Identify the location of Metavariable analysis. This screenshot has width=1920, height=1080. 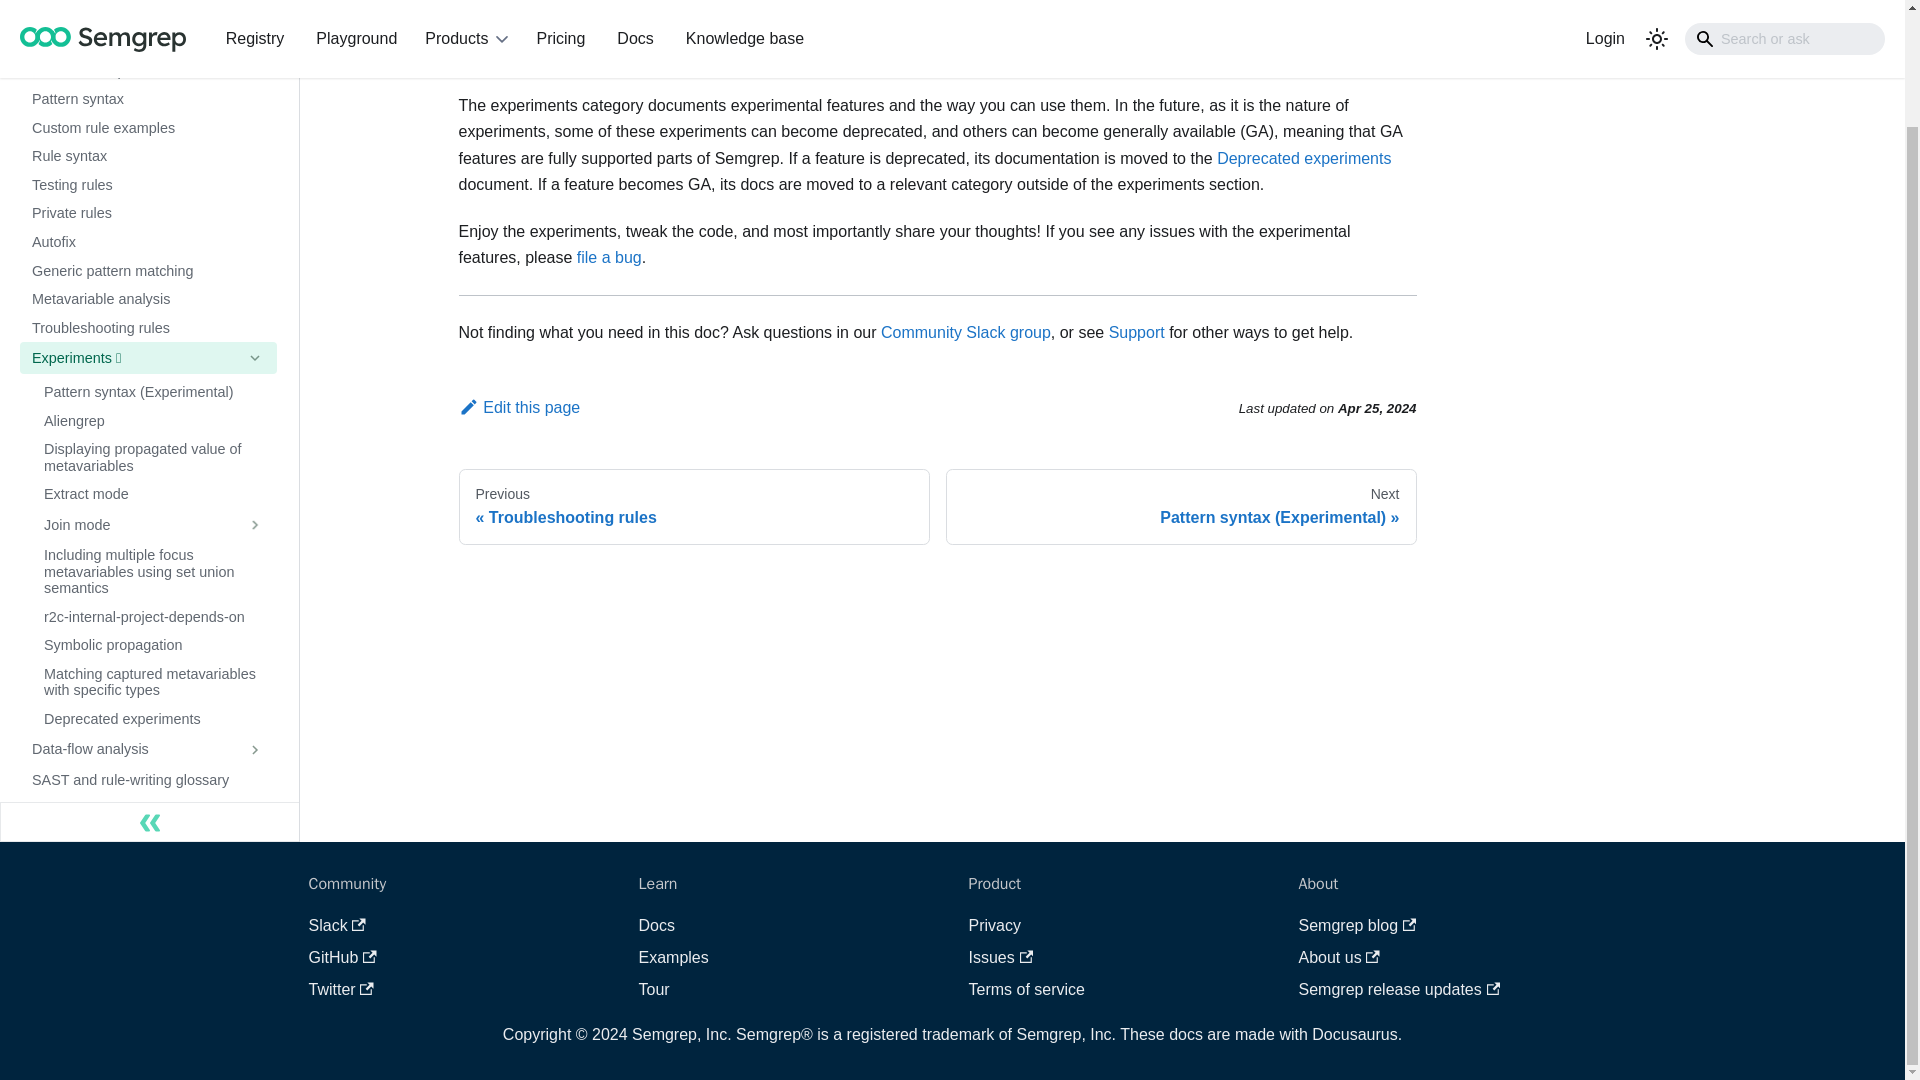
(148, 300).